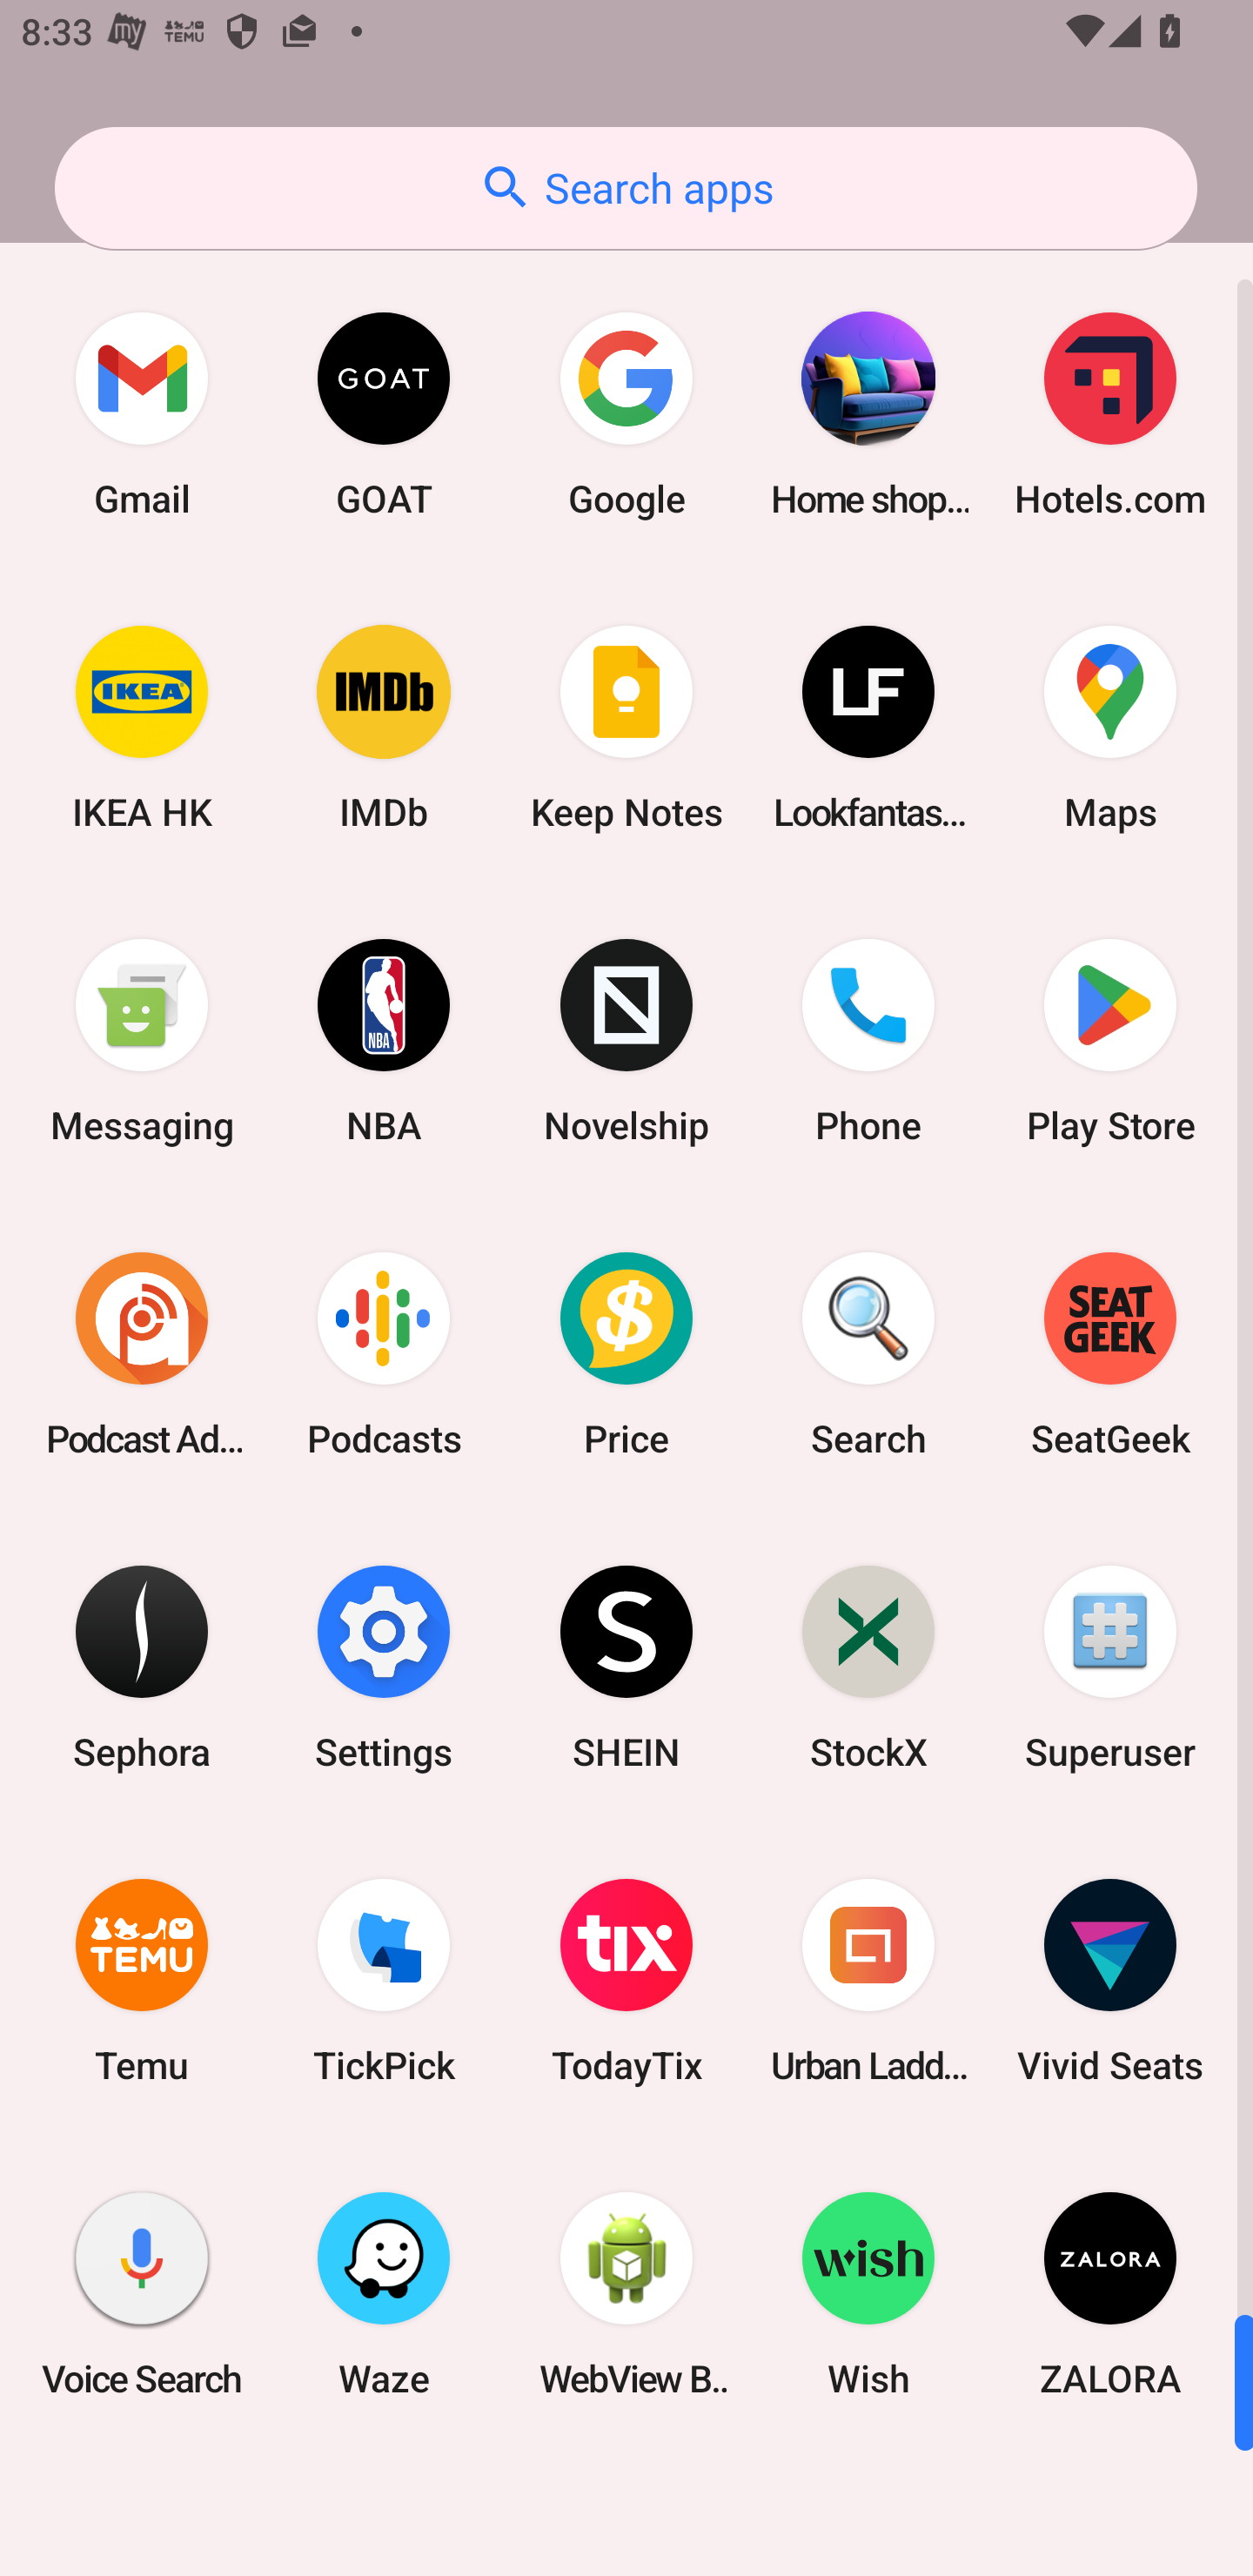 This screenshot has width=1253, height=2576. Describe the element at coordinates (1110, 728) in the screenshot. I see `Maps` at that location.